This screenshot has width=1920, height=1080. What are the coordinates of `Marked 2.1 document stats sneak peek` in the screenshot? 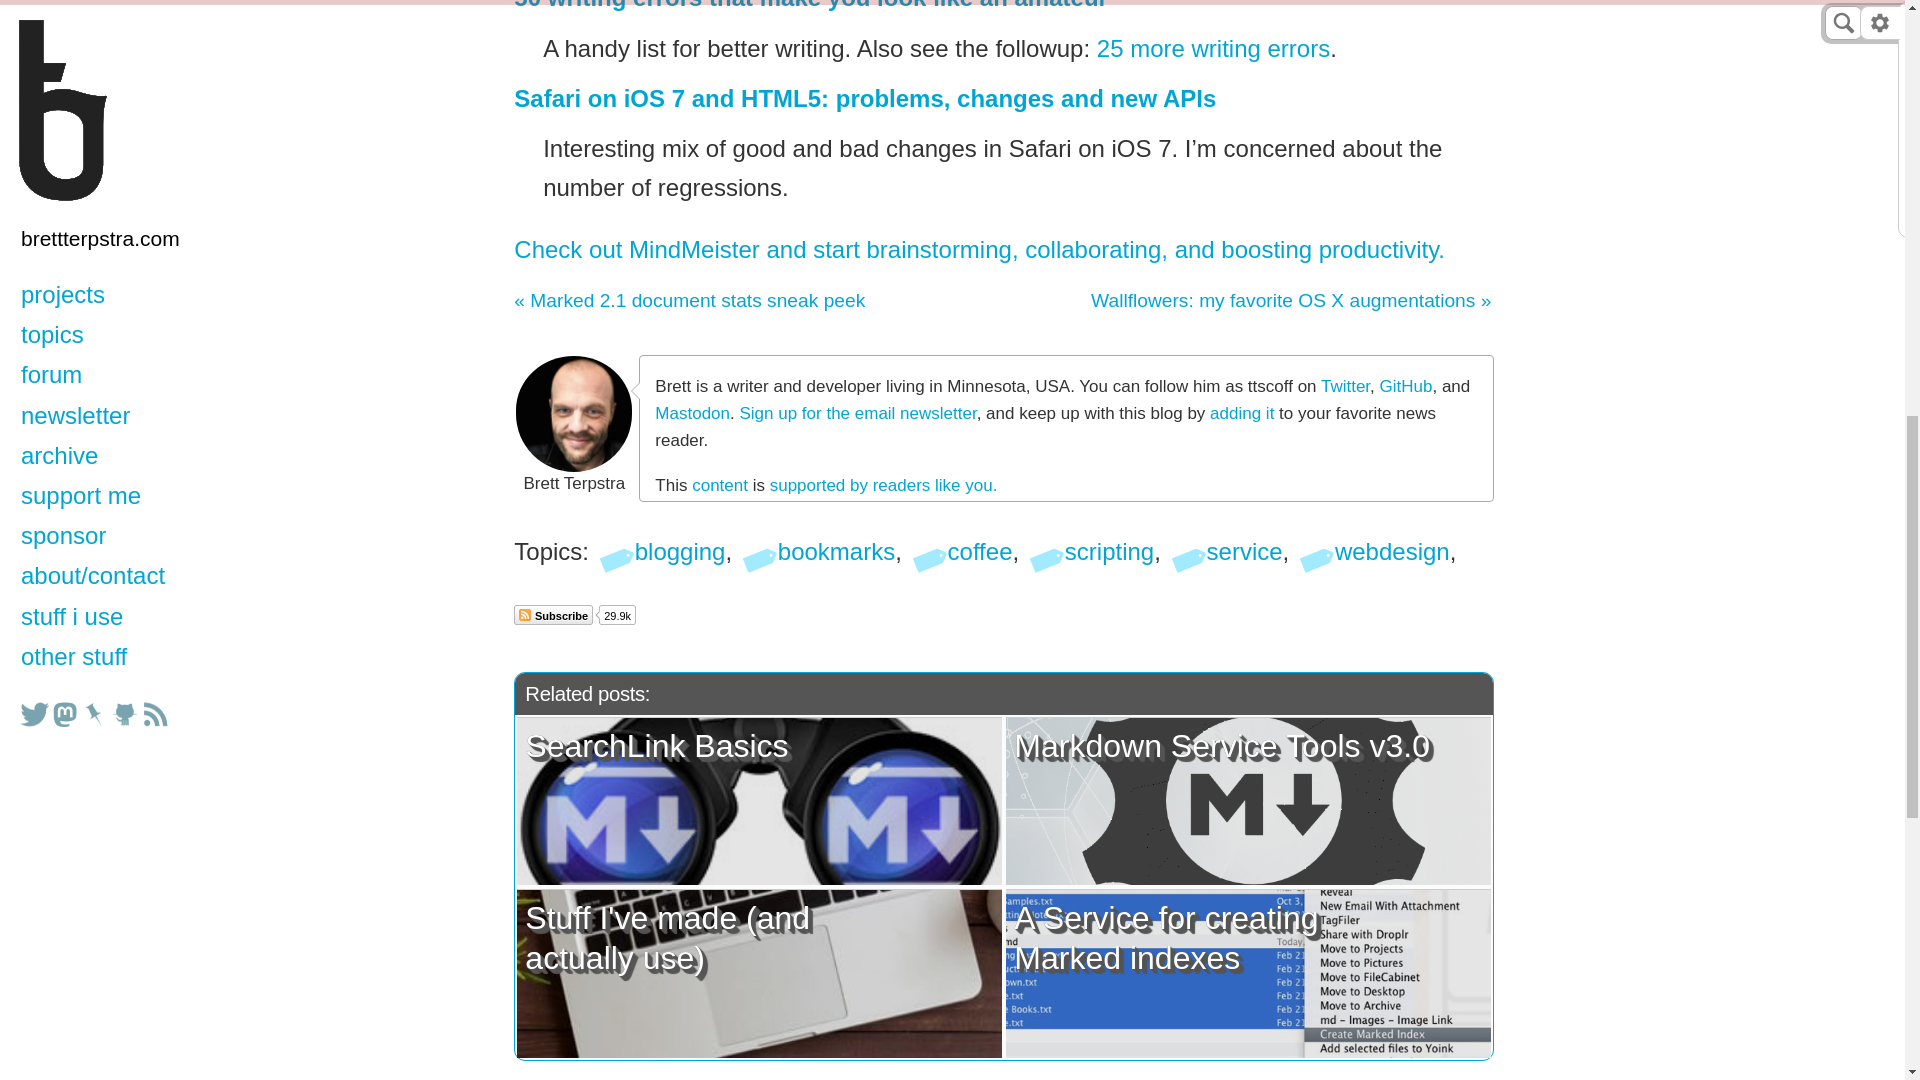 It's located at (690, 300).